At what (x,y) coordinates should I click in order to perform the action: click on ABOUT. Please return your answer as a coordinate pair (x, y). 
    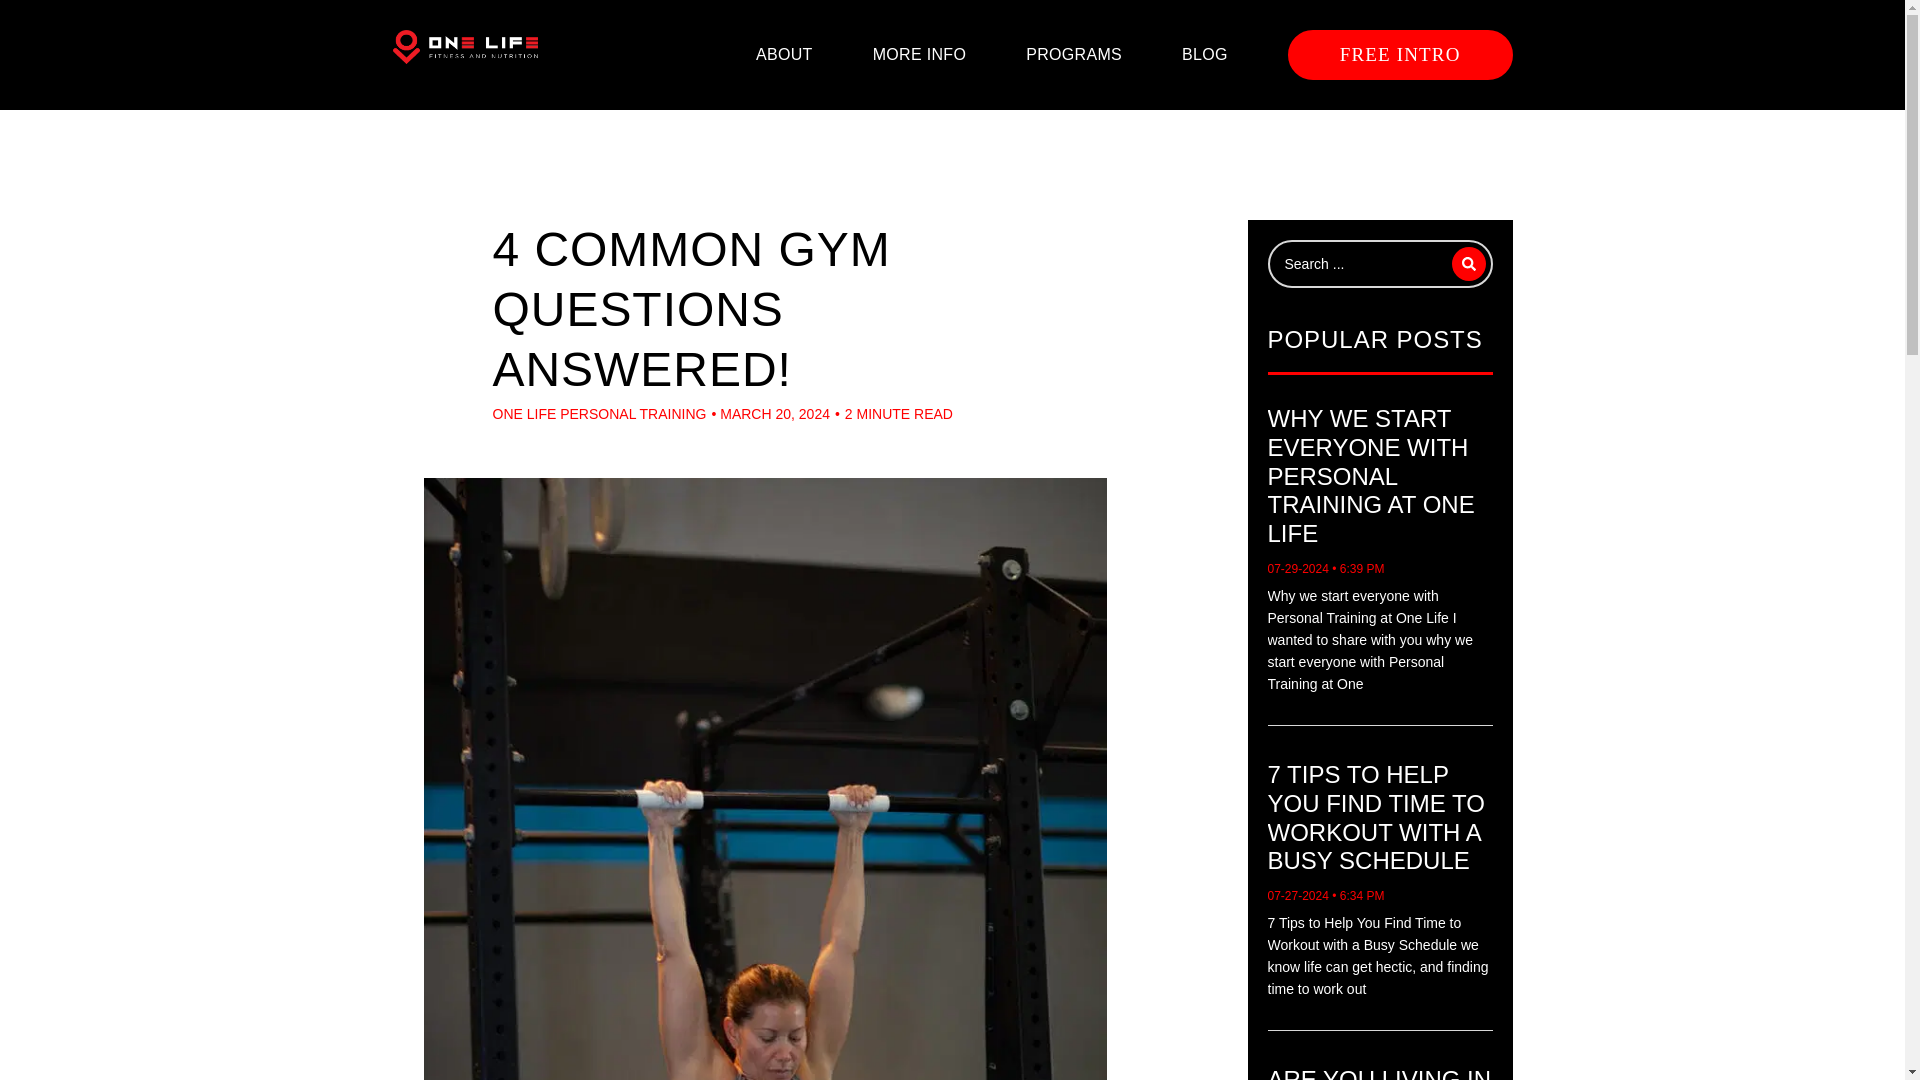
    Looking at the image, I should click on (784, 54).